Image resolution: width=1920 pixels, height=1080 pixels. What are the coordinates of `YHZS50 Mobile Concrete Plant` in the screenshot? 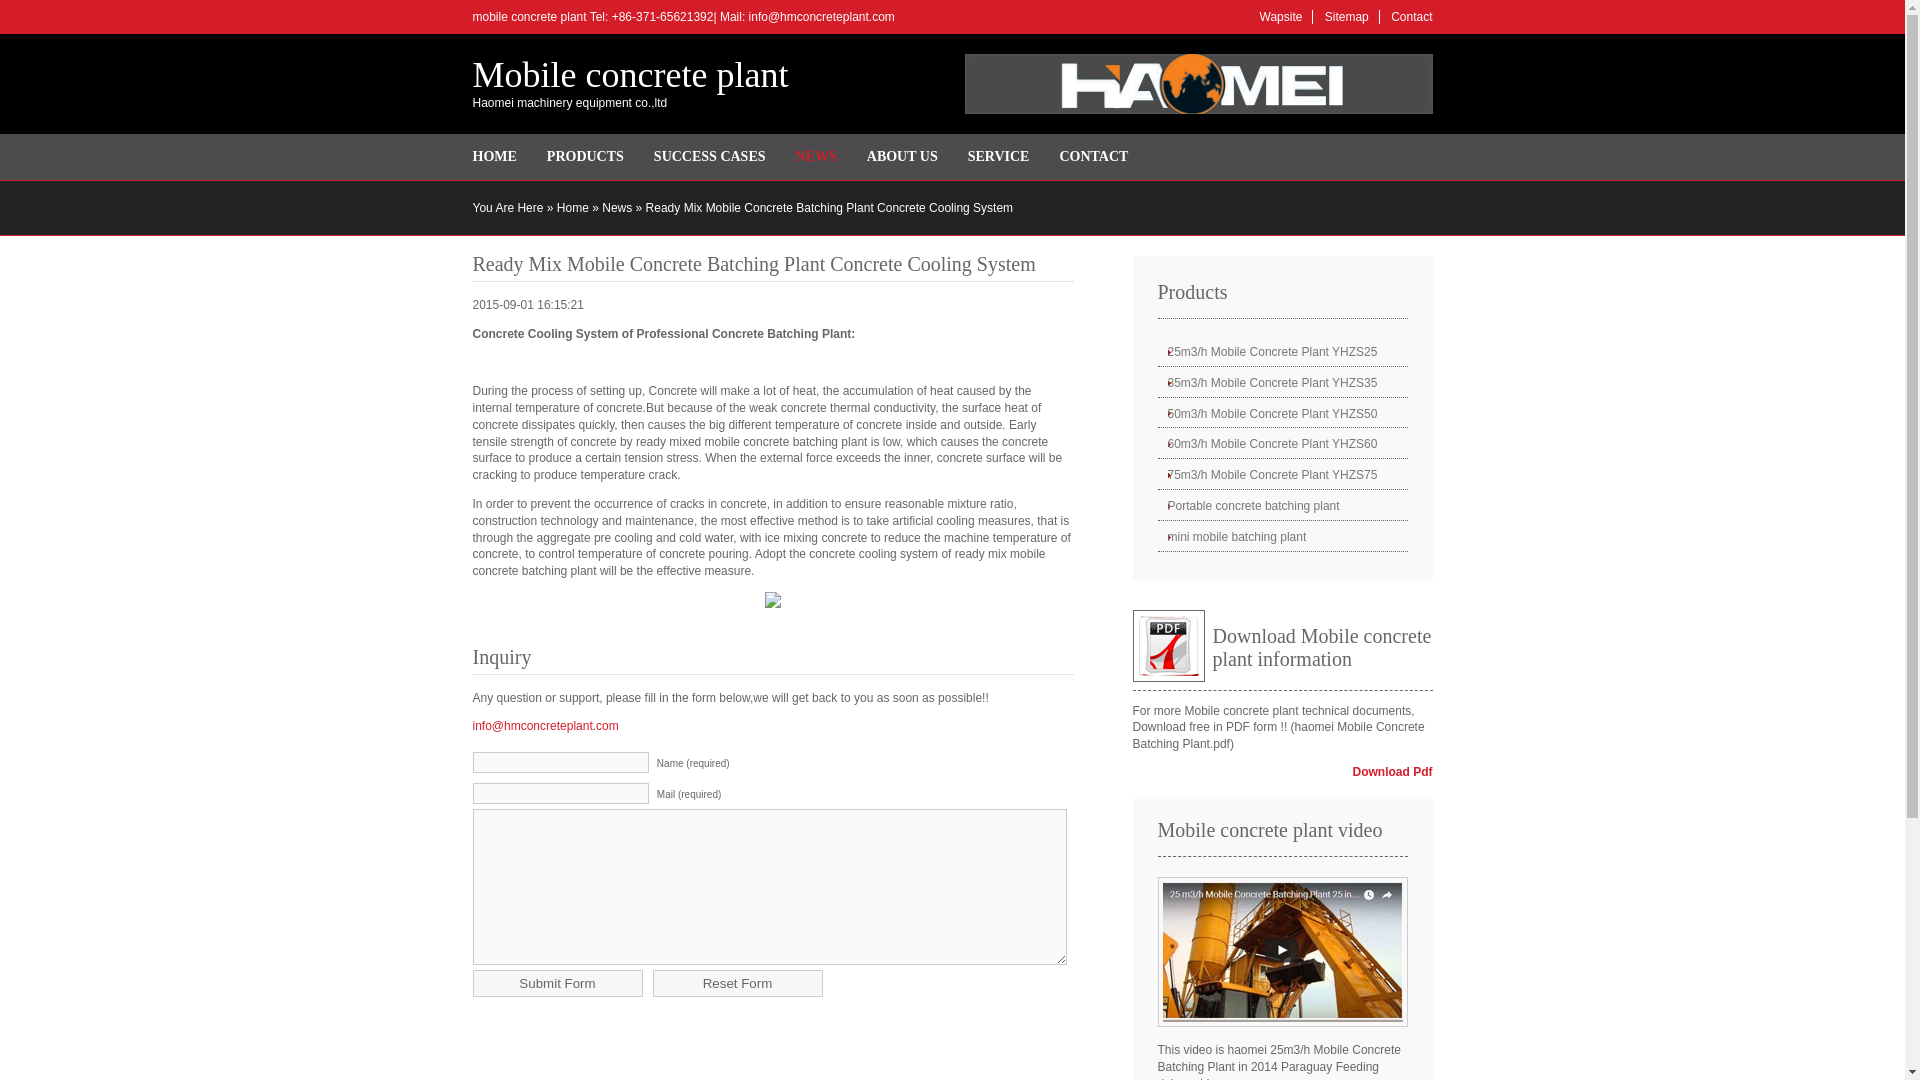 It's located at (1282, 414).